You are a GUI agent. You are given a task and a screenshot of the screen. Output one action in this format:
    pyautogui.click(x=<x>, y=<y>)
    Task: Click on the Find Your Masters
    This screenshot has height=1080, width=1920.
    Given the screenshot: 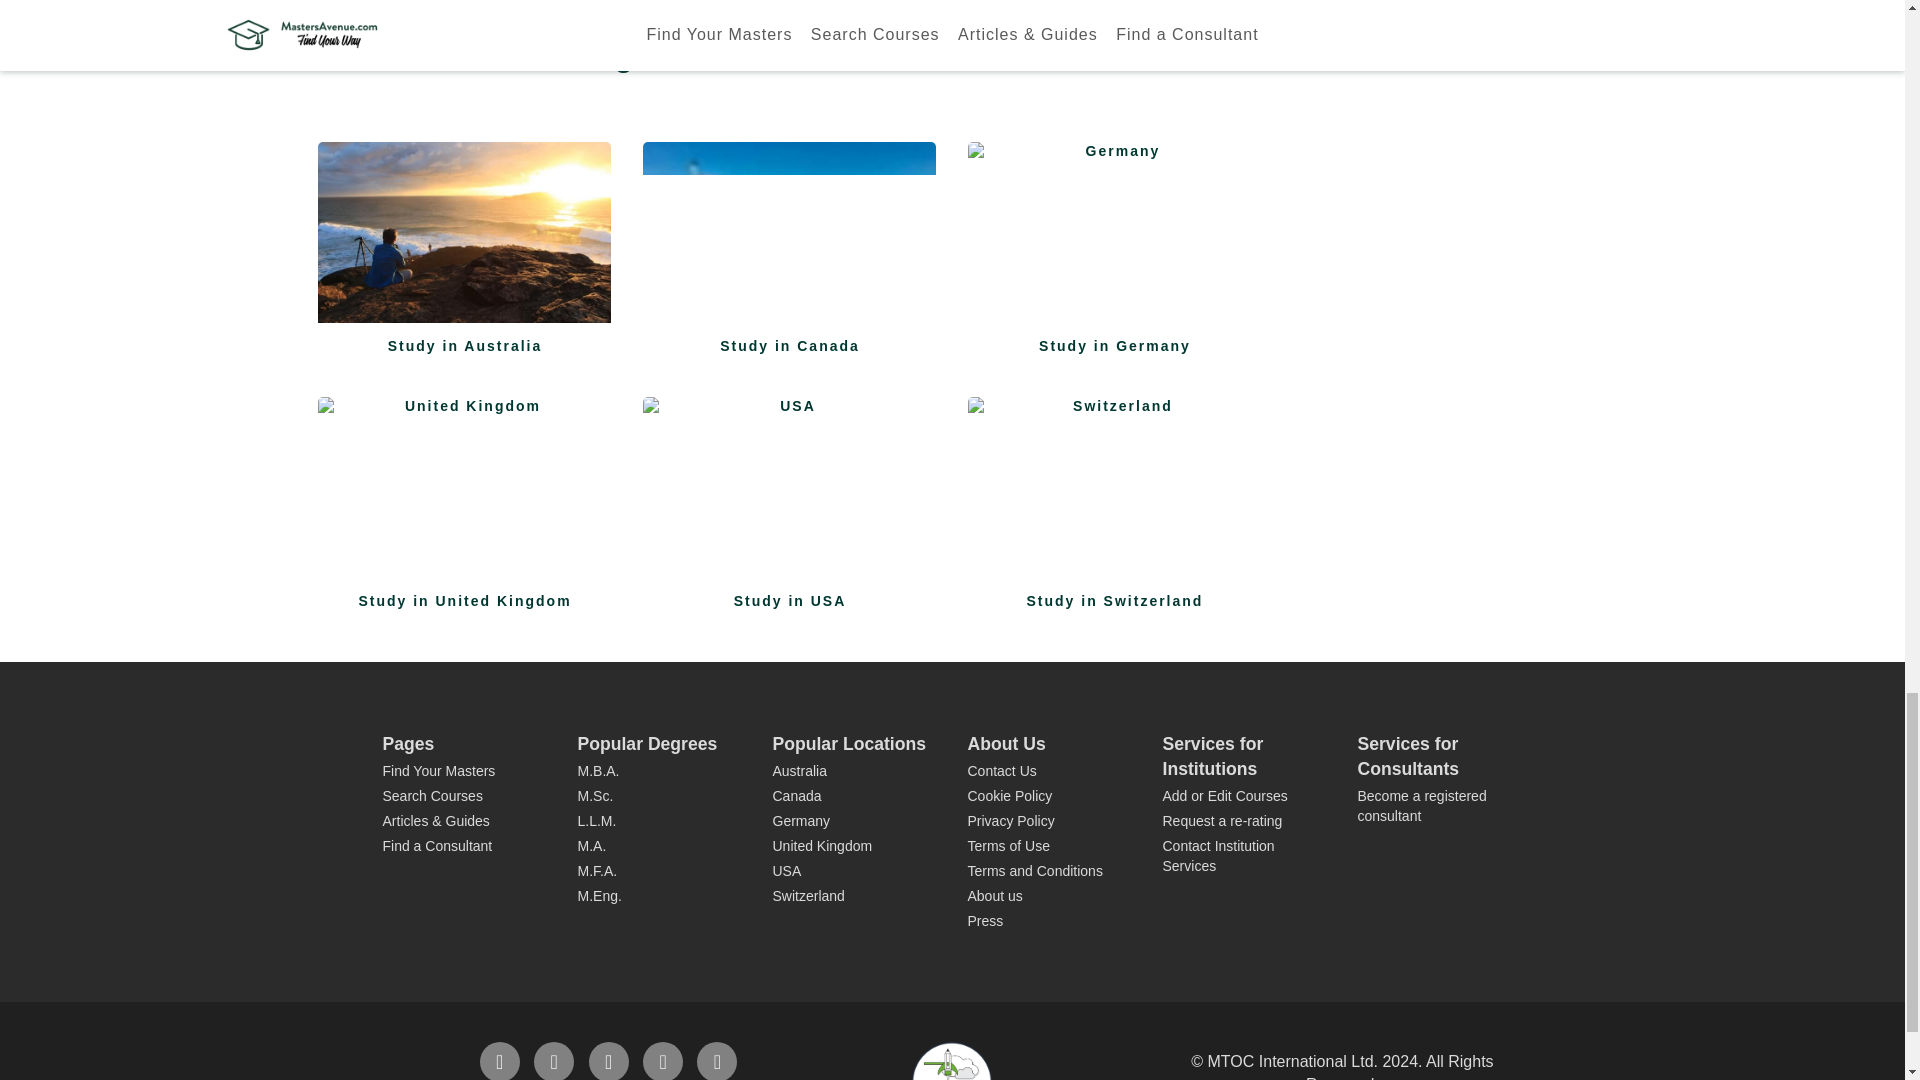 What is the action you would take?
    pyautogui.click(x=438, y=770)
    